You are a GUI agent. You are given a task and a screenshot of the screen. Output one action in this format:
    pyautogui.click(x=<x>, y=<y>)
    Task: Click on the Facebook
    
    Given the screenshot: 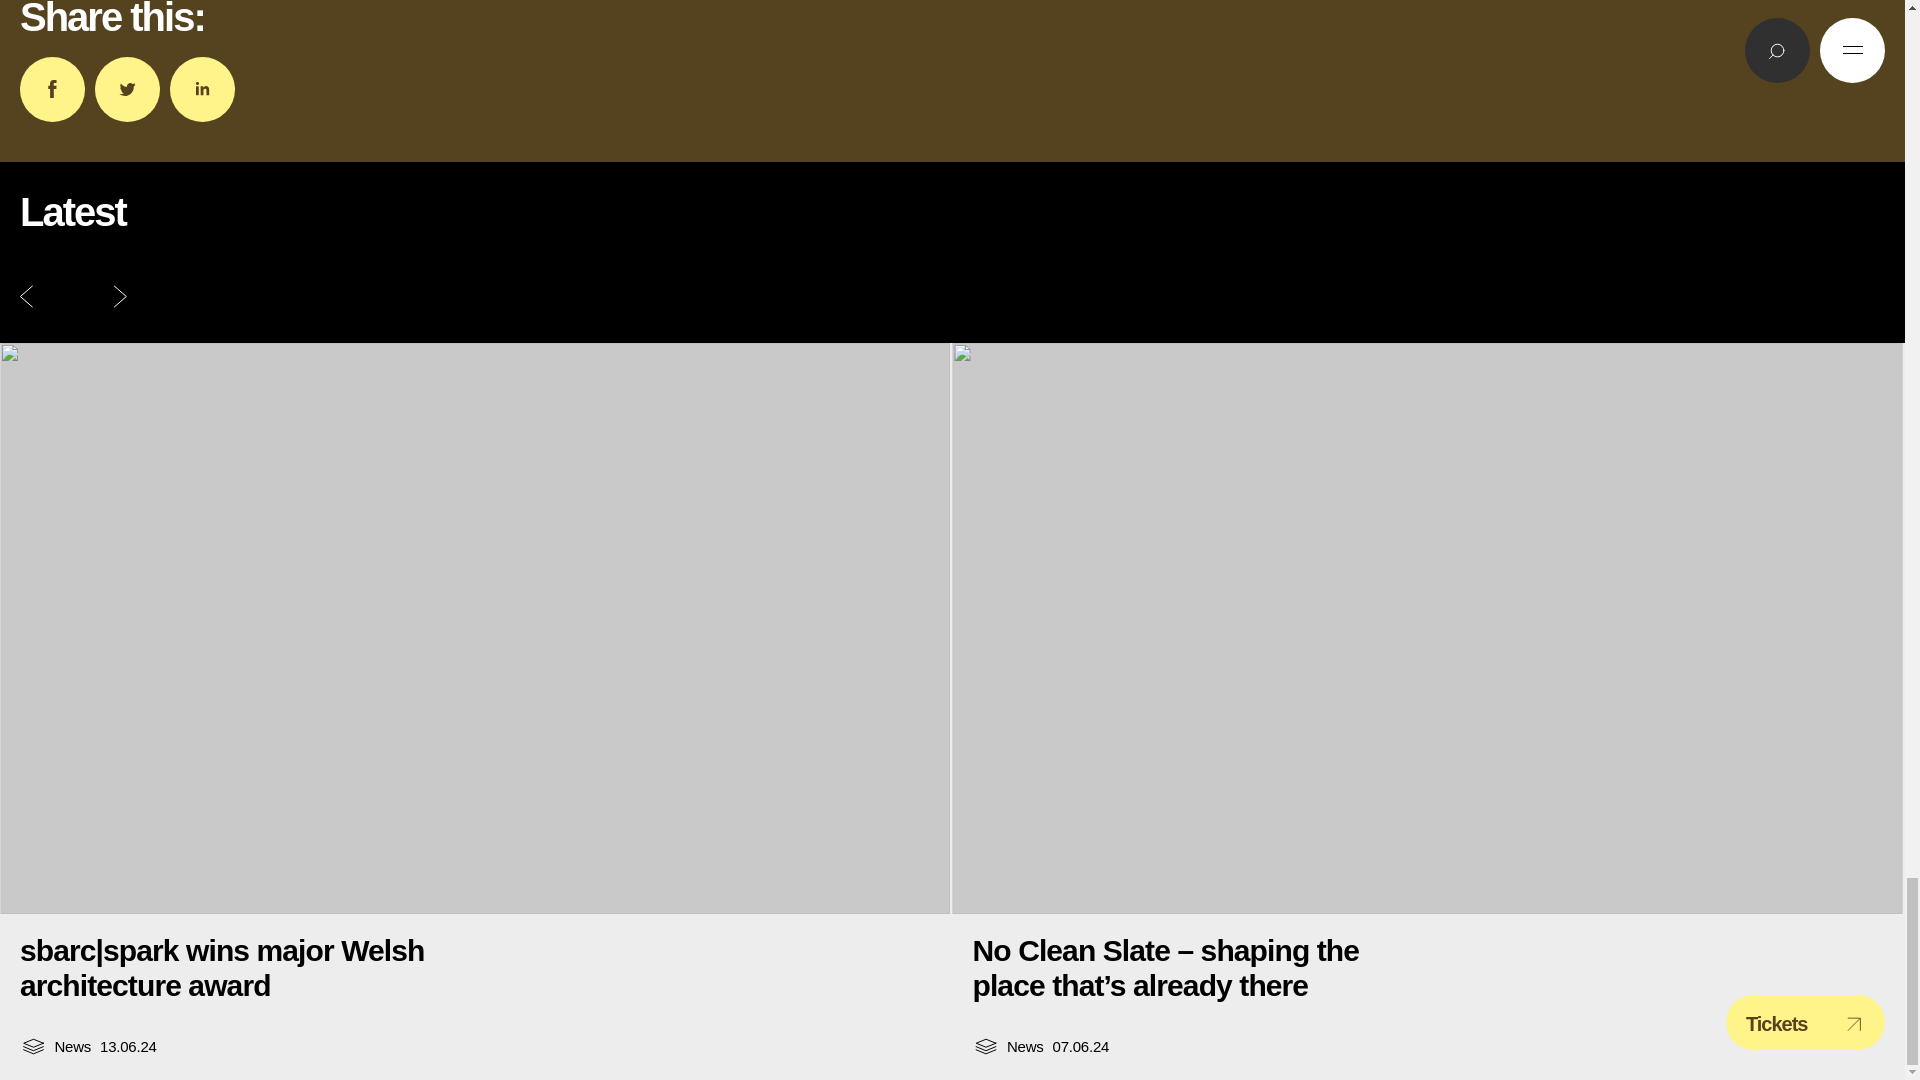 What is the action you would take?
    pyautogui.click(x=52, y=90)
    